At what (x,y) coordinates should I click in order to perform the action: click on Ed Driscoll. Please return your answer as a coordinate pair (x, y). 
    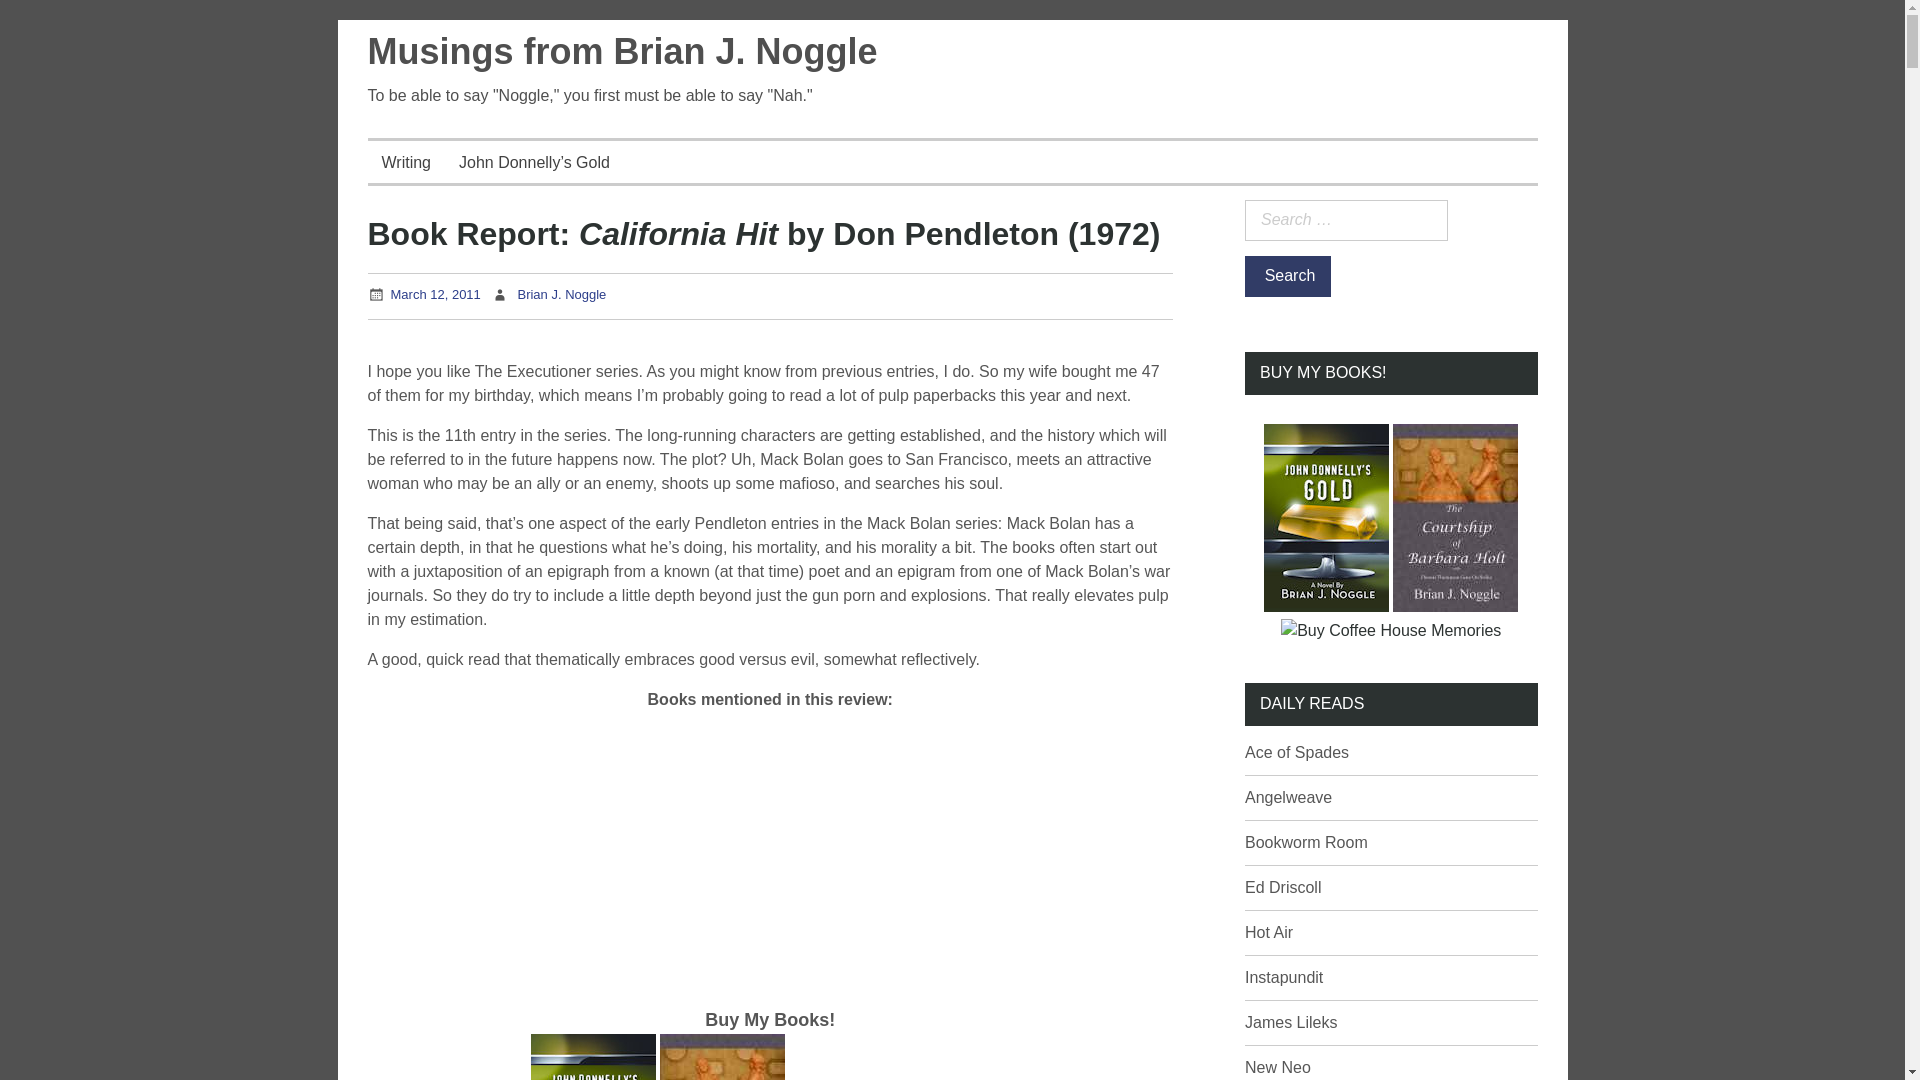
    Looking at the image, I should click on (1282, 888).